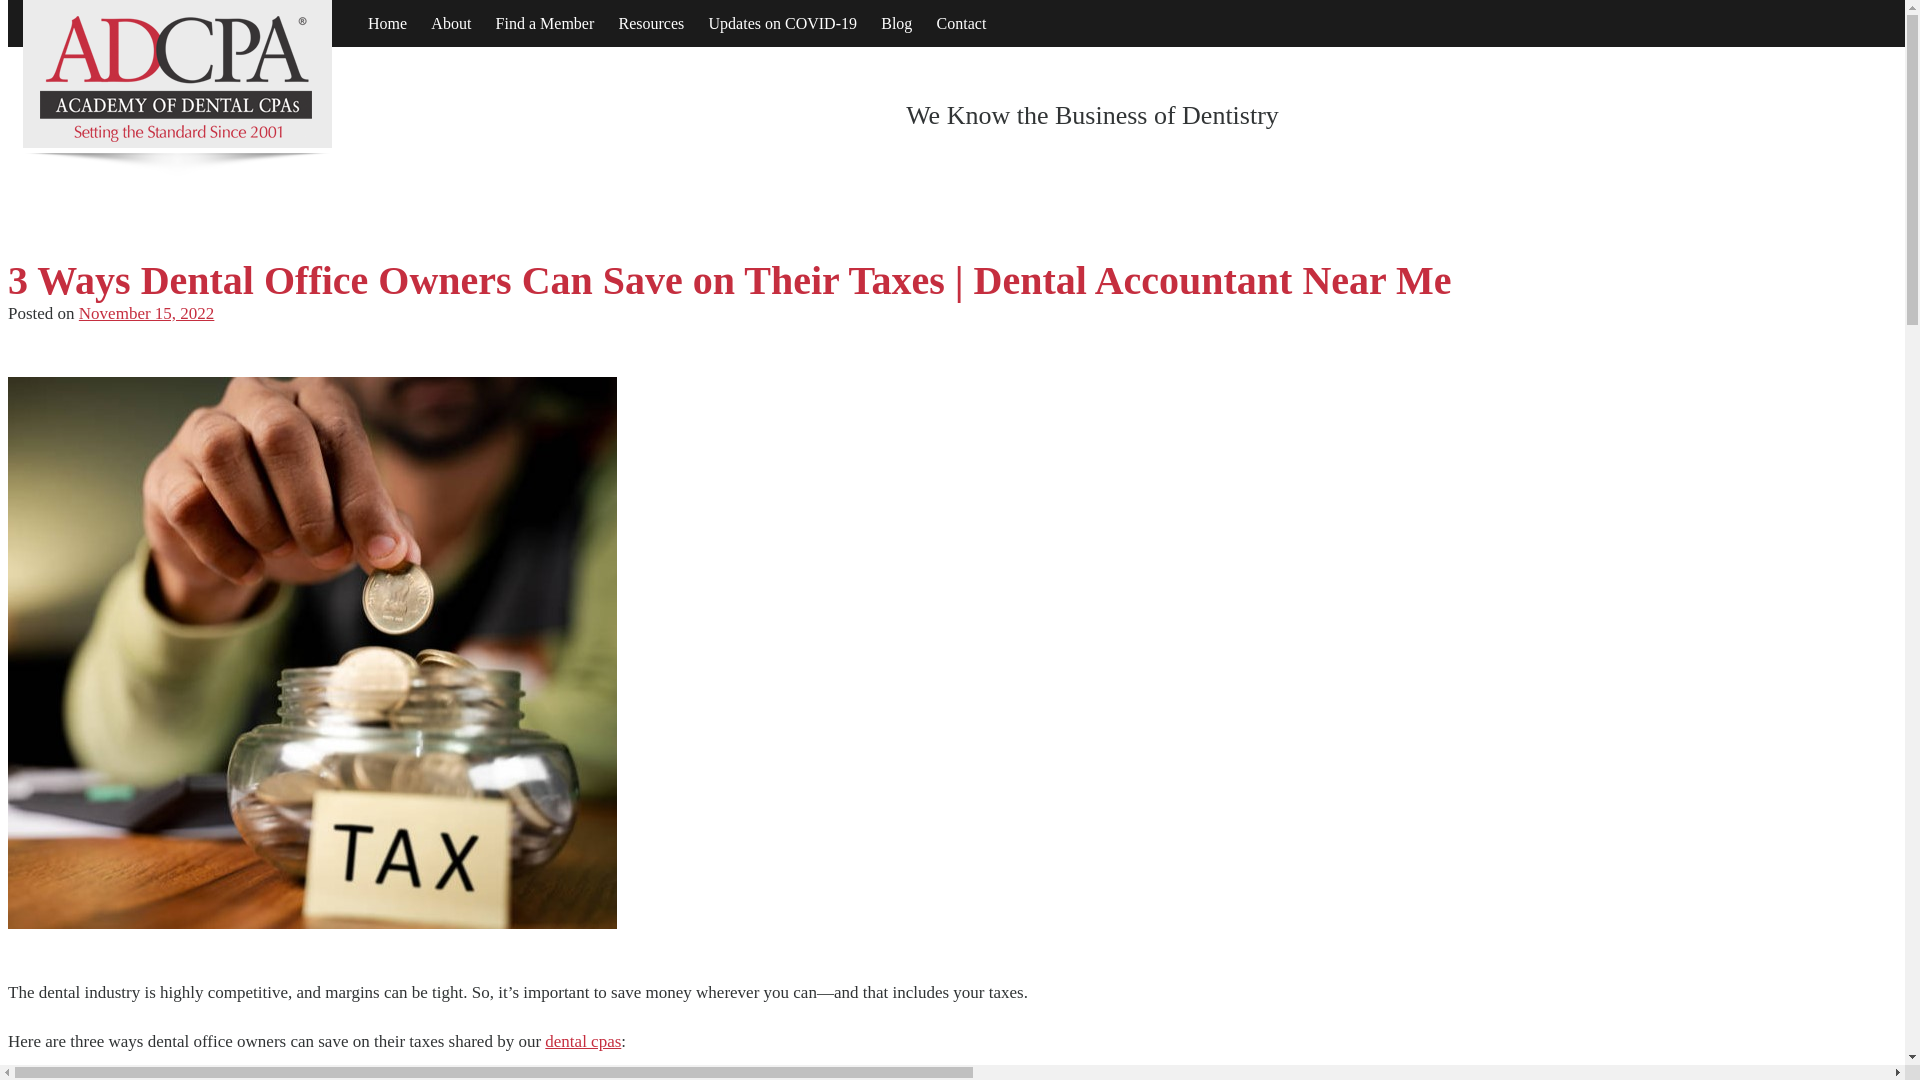 This screenshot has height=1080, width=1920. Describe the element at coordinates (652, 24) in the screenshot. I see `Resources` at that location.